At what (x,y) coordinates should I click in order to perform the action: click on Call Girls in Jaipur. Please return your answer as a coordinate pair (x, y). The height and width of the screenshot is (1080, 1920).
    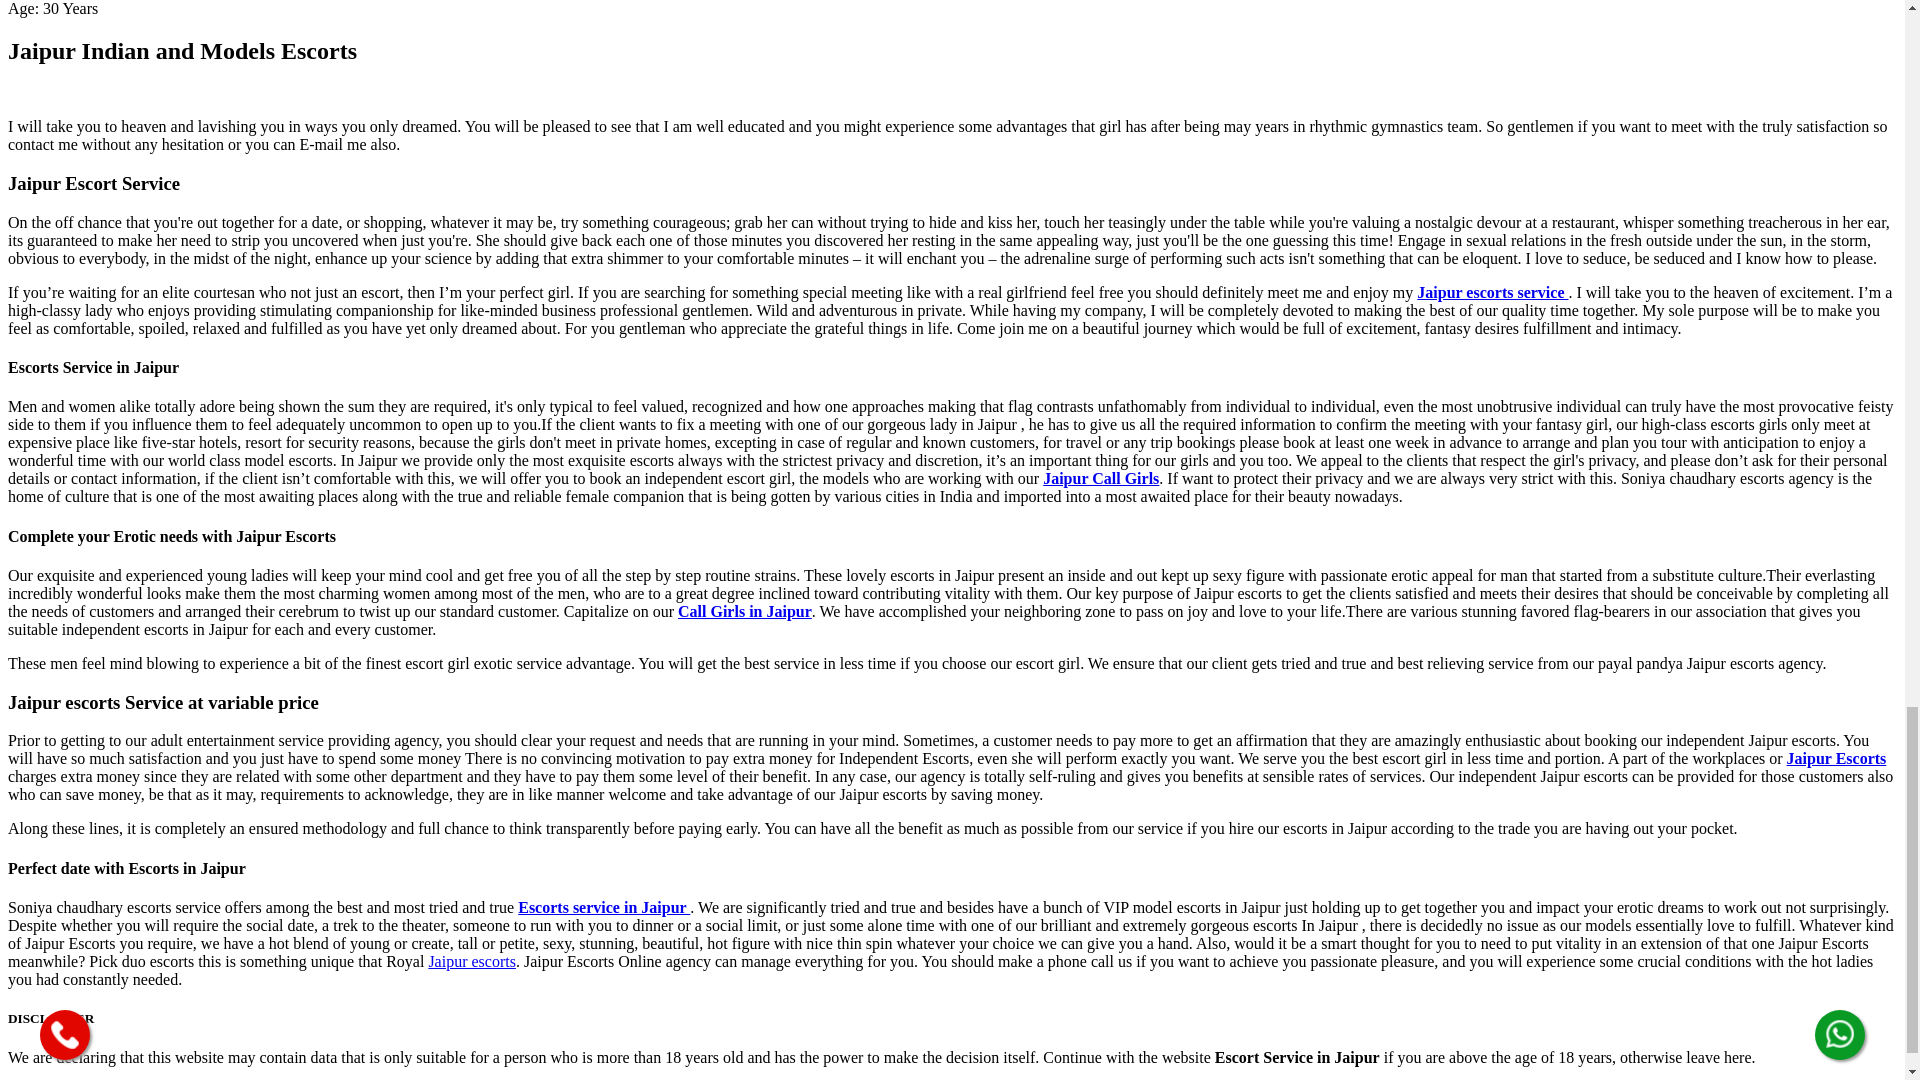
    Looking at the image, I should click on (744, 610).